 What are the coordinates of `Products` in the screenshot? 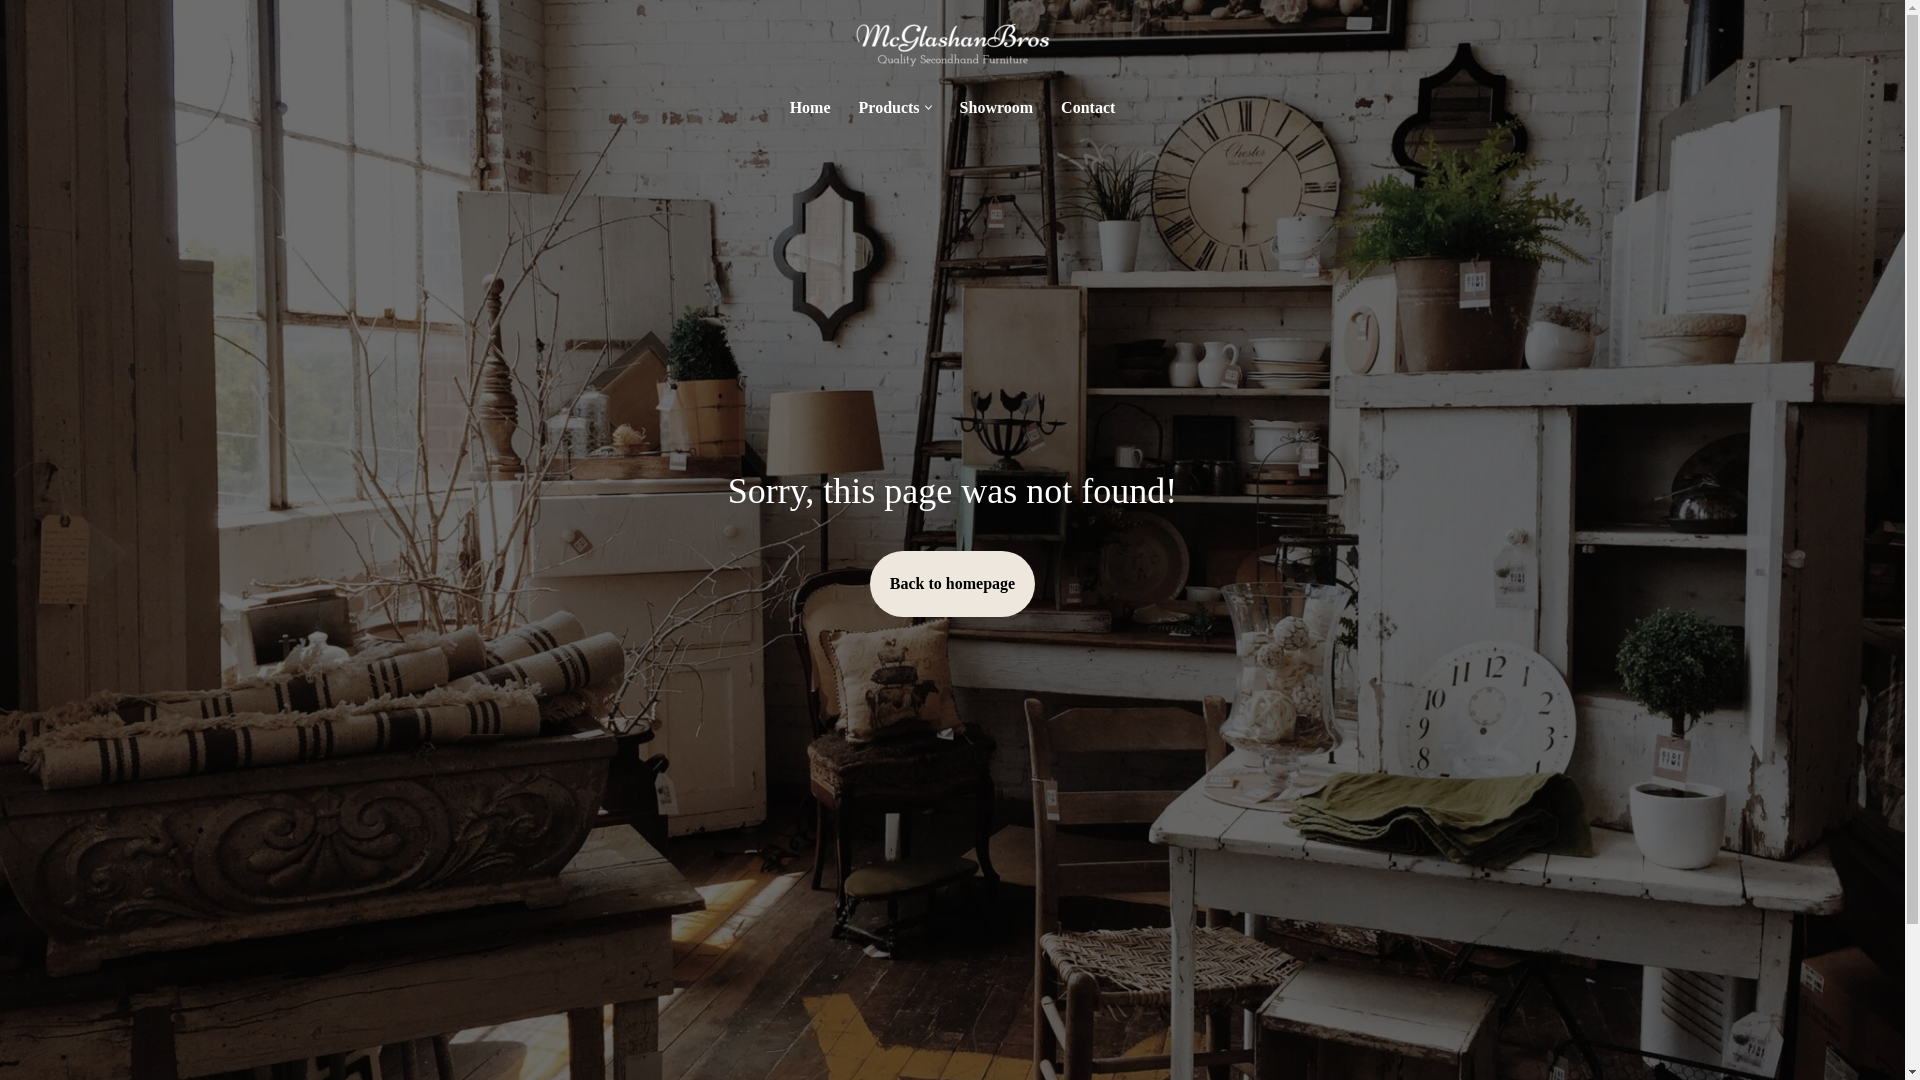 It's located at (890, 108).